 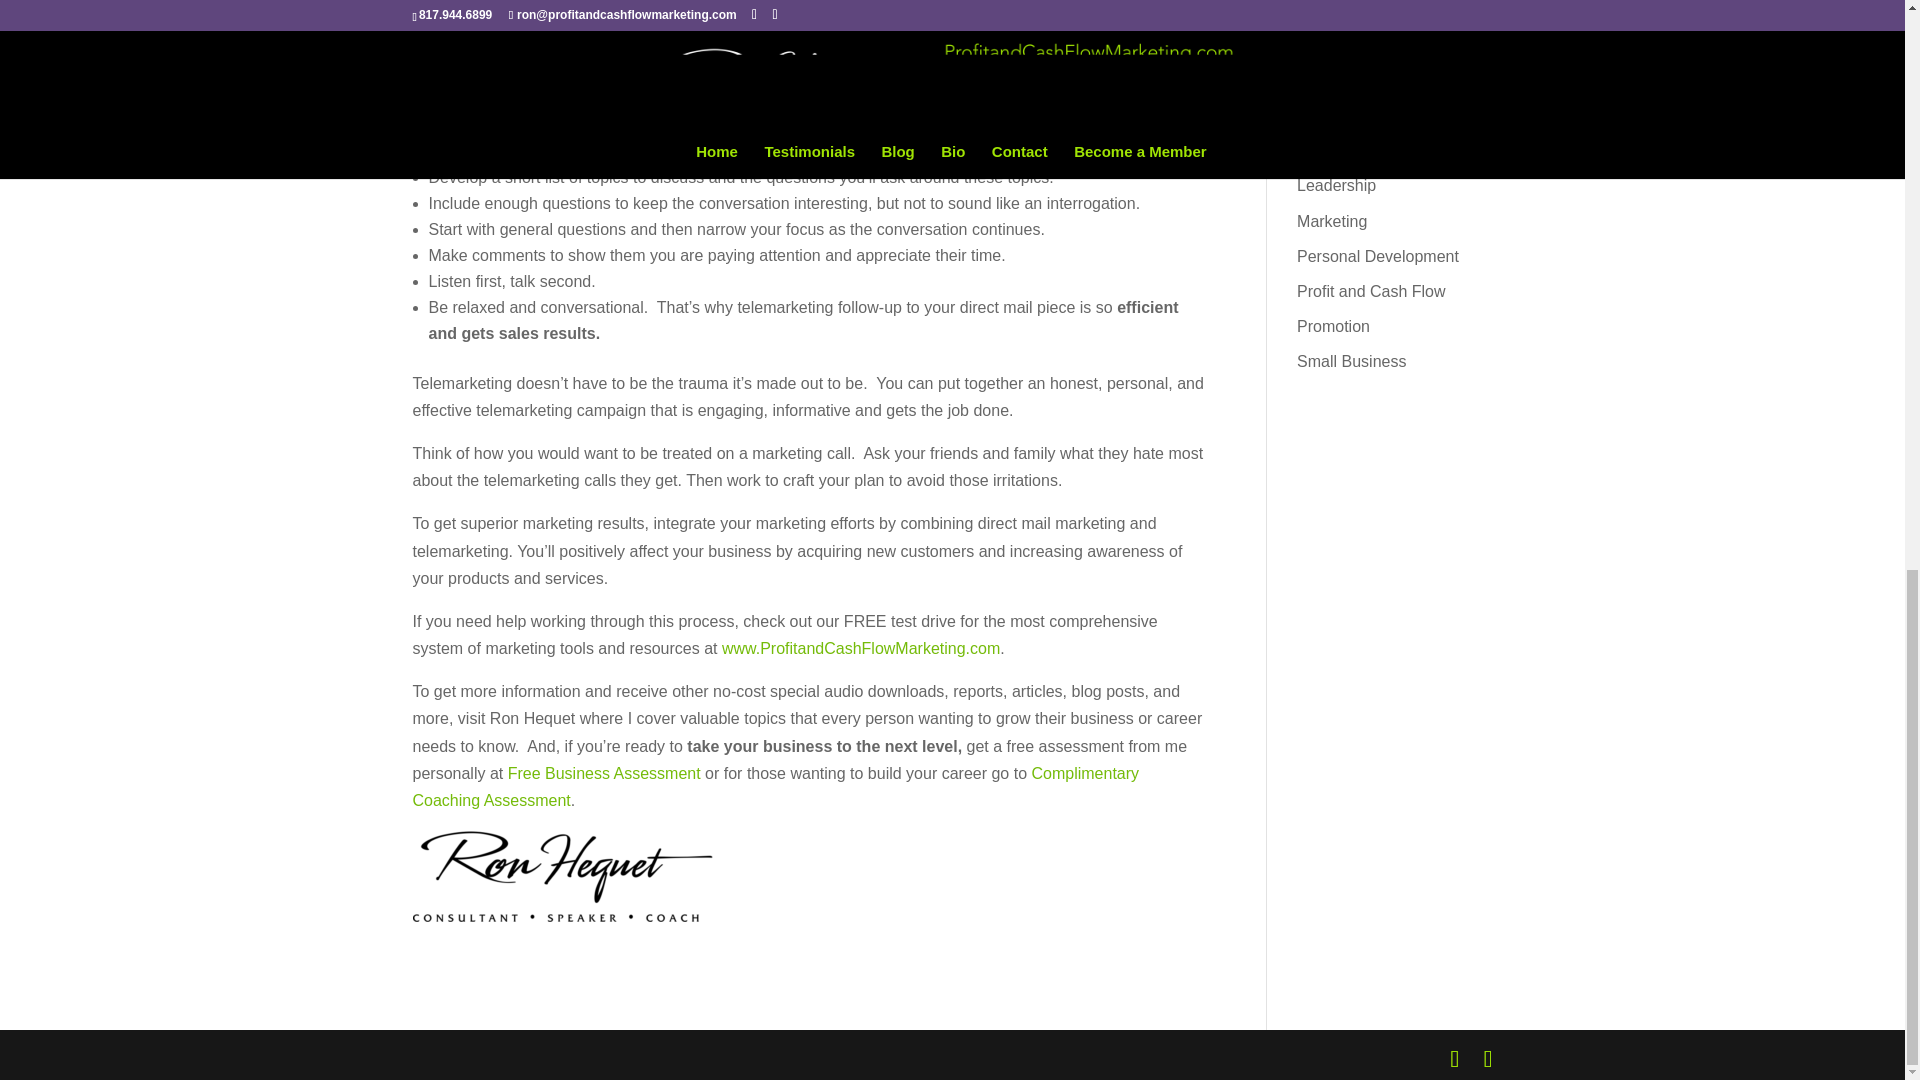 What do you see at coordinates (1371, 45) in the screenshot?
I see `Career Development` at bounding box center [1371, 45].